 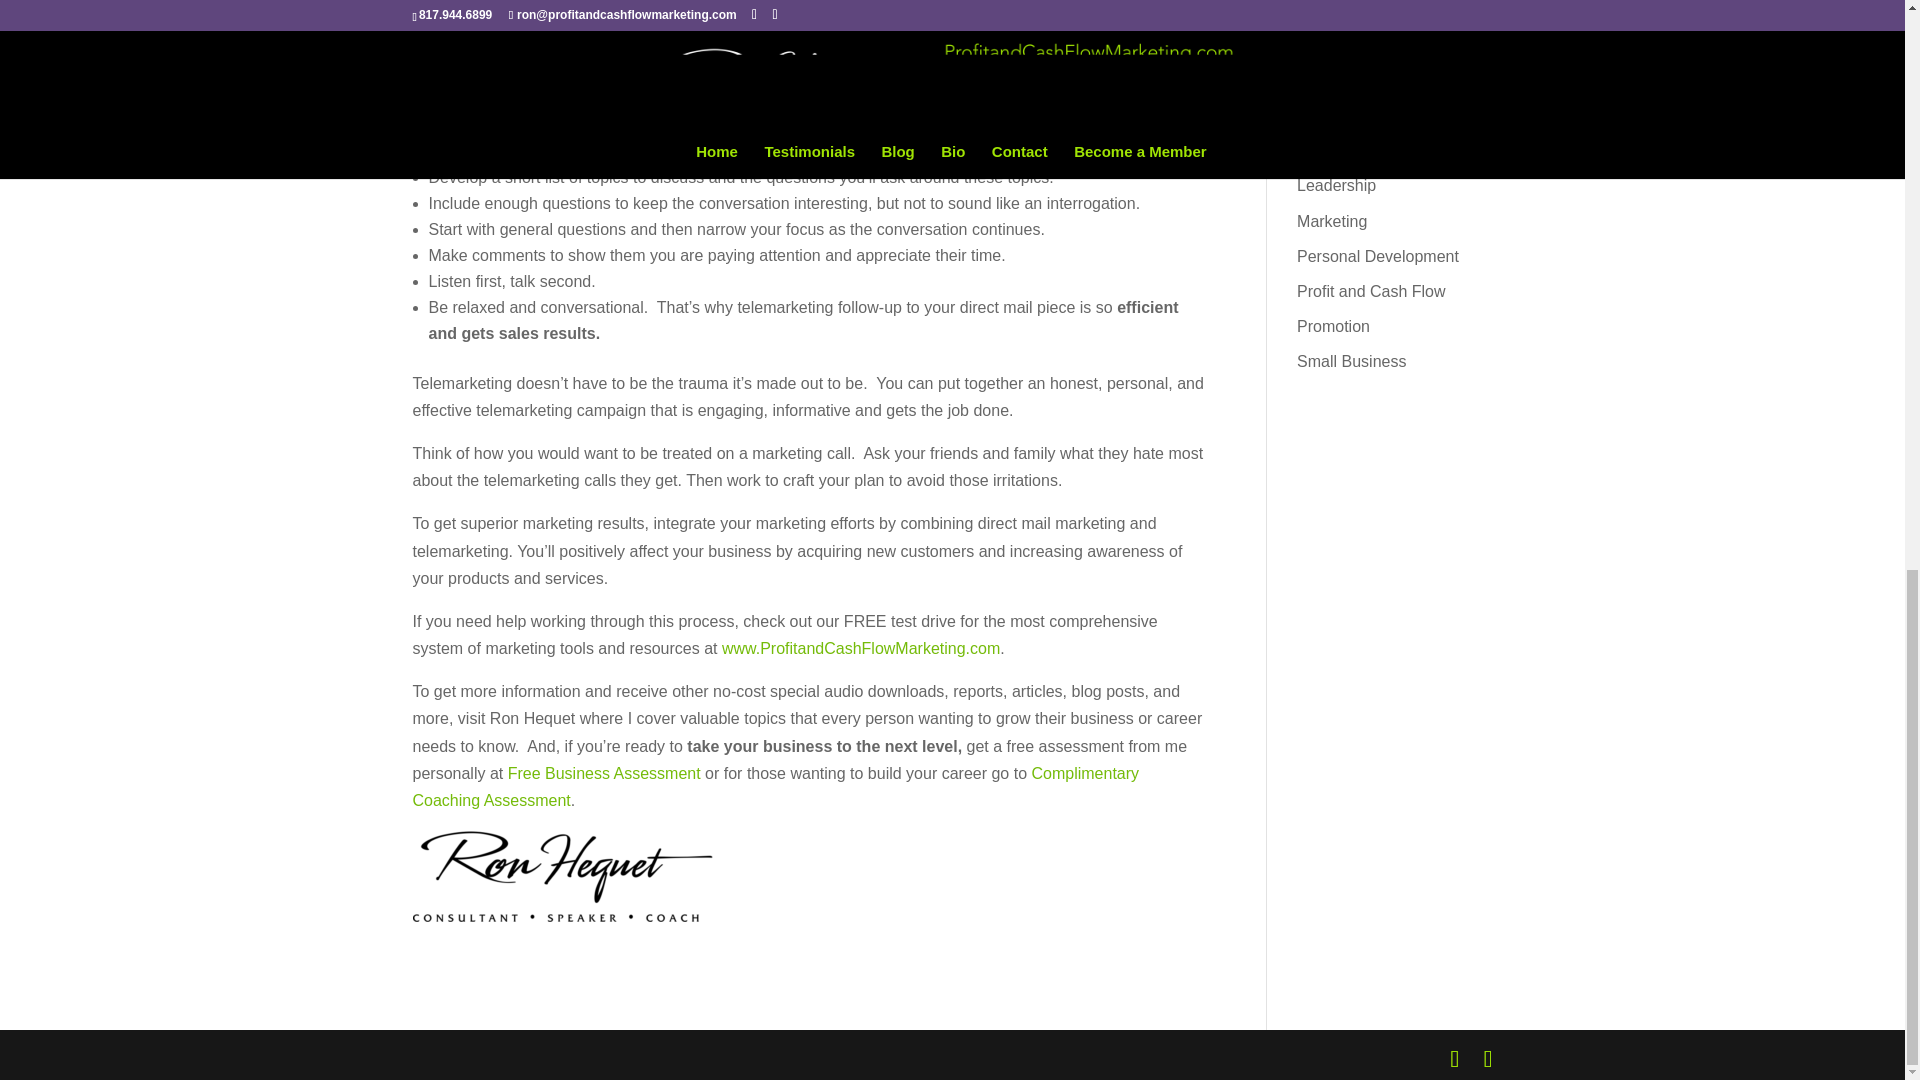 What do you see at coordinates (1371, 45) in the screenshot?
I see `Career Development` at bounding box center [1371, 45].